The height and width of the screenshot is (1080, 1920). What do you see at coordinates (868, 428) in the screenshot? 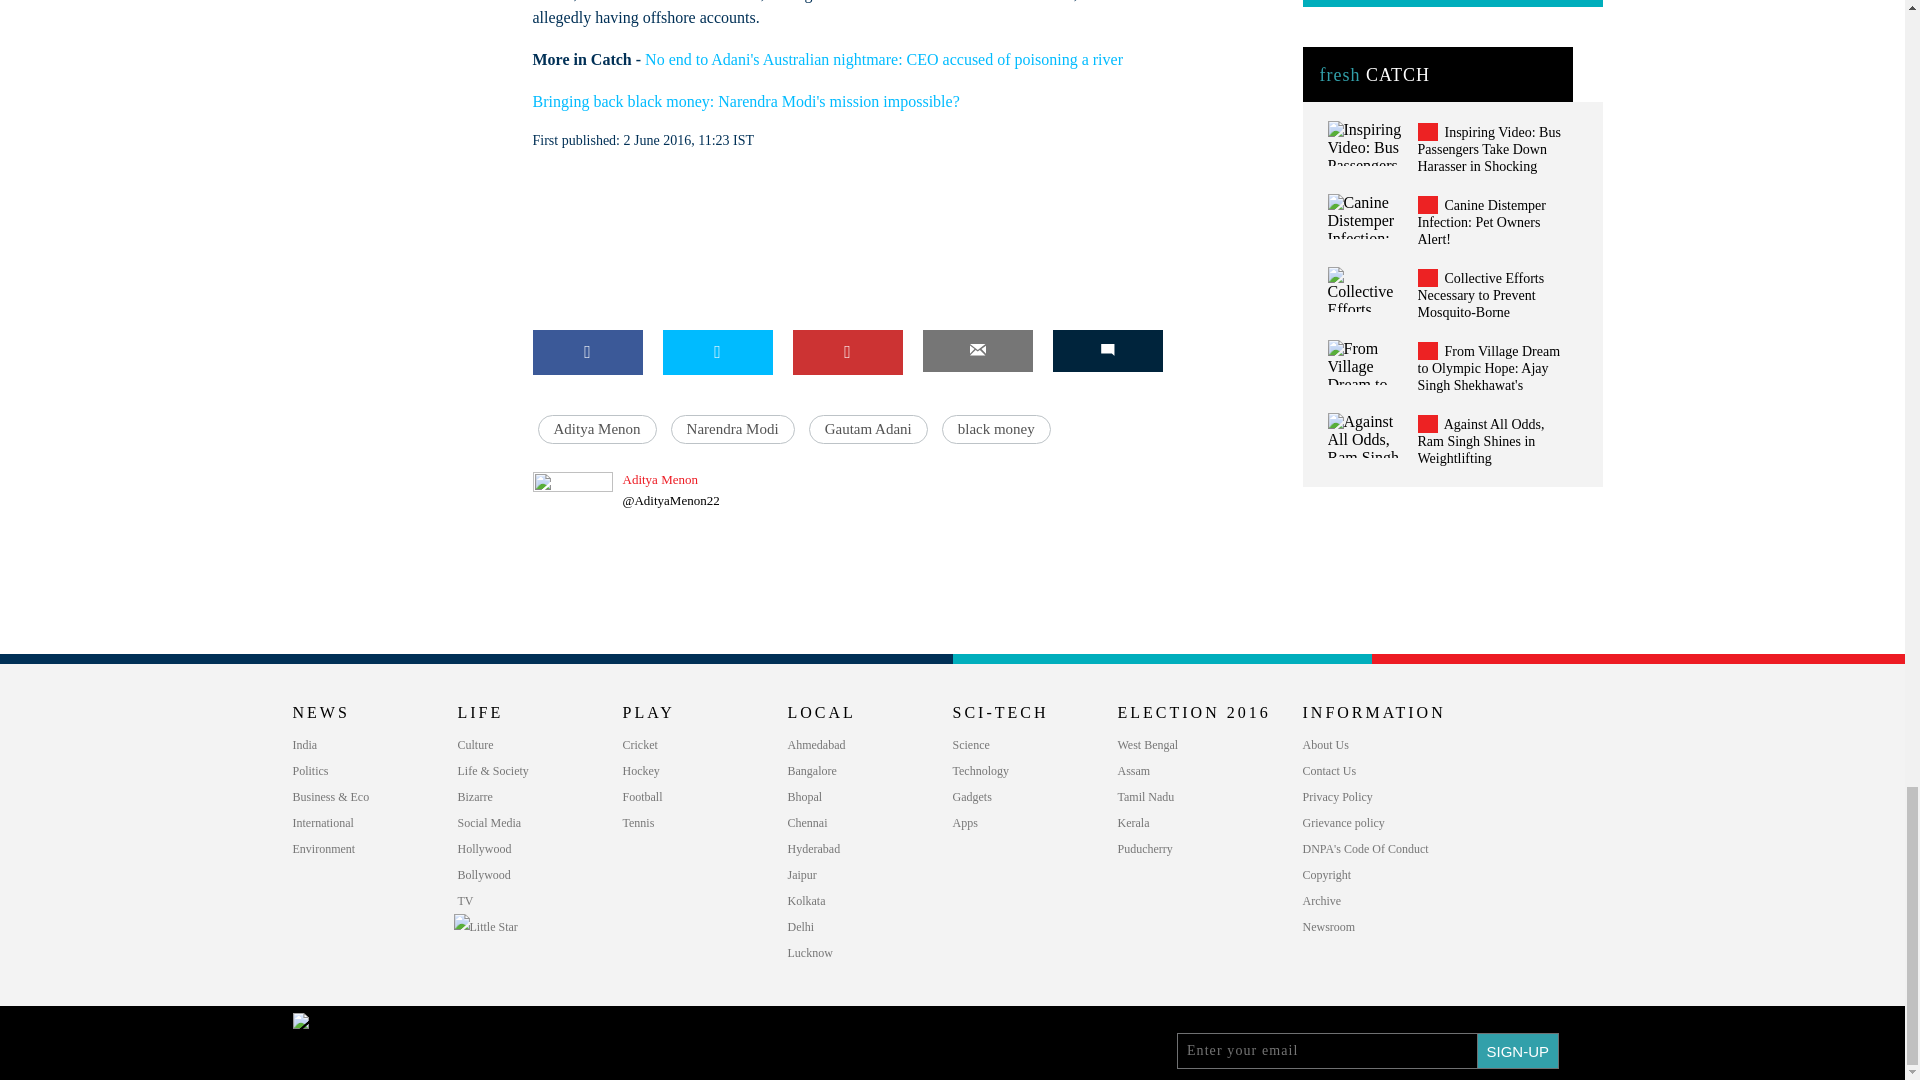
I see `Gautam Adani` at bounding box center [868, 428].